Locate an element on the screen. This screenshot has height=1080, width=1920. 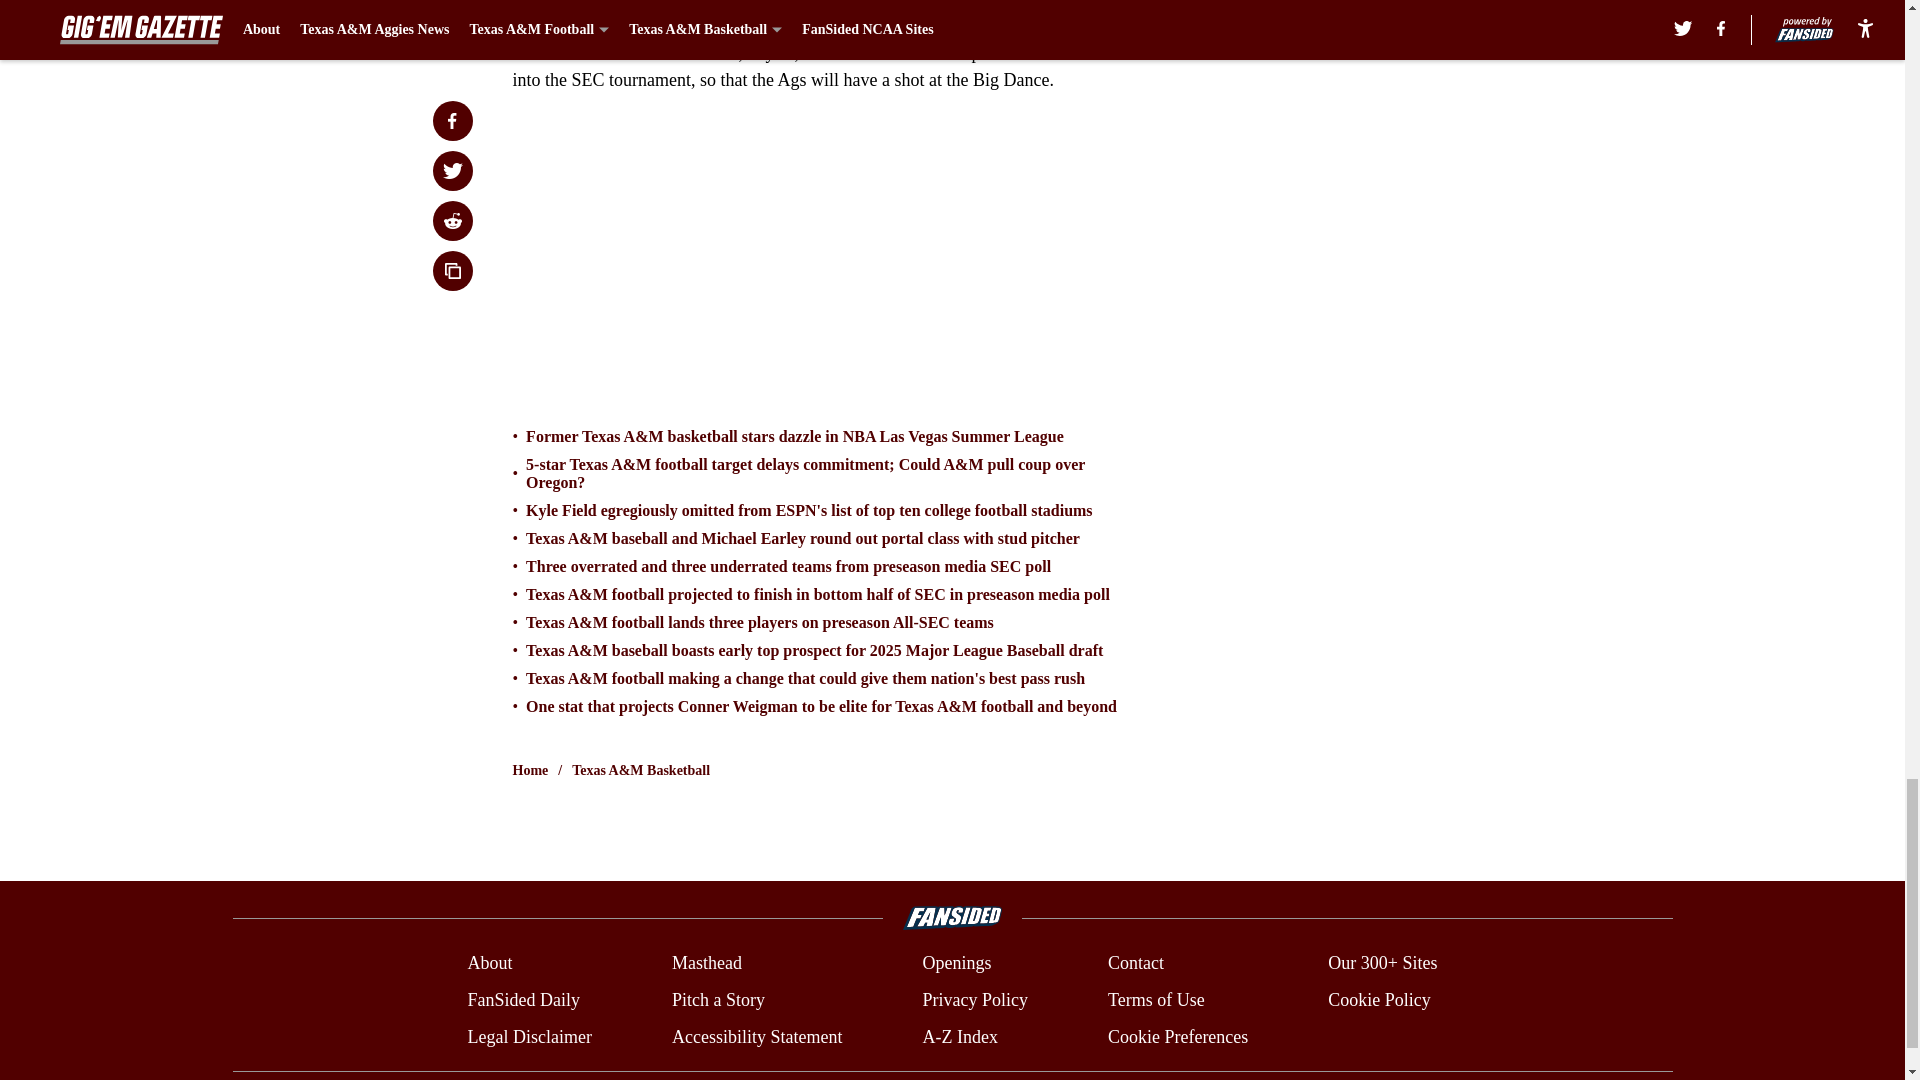
Masthead is located at coordinates (706, 964).